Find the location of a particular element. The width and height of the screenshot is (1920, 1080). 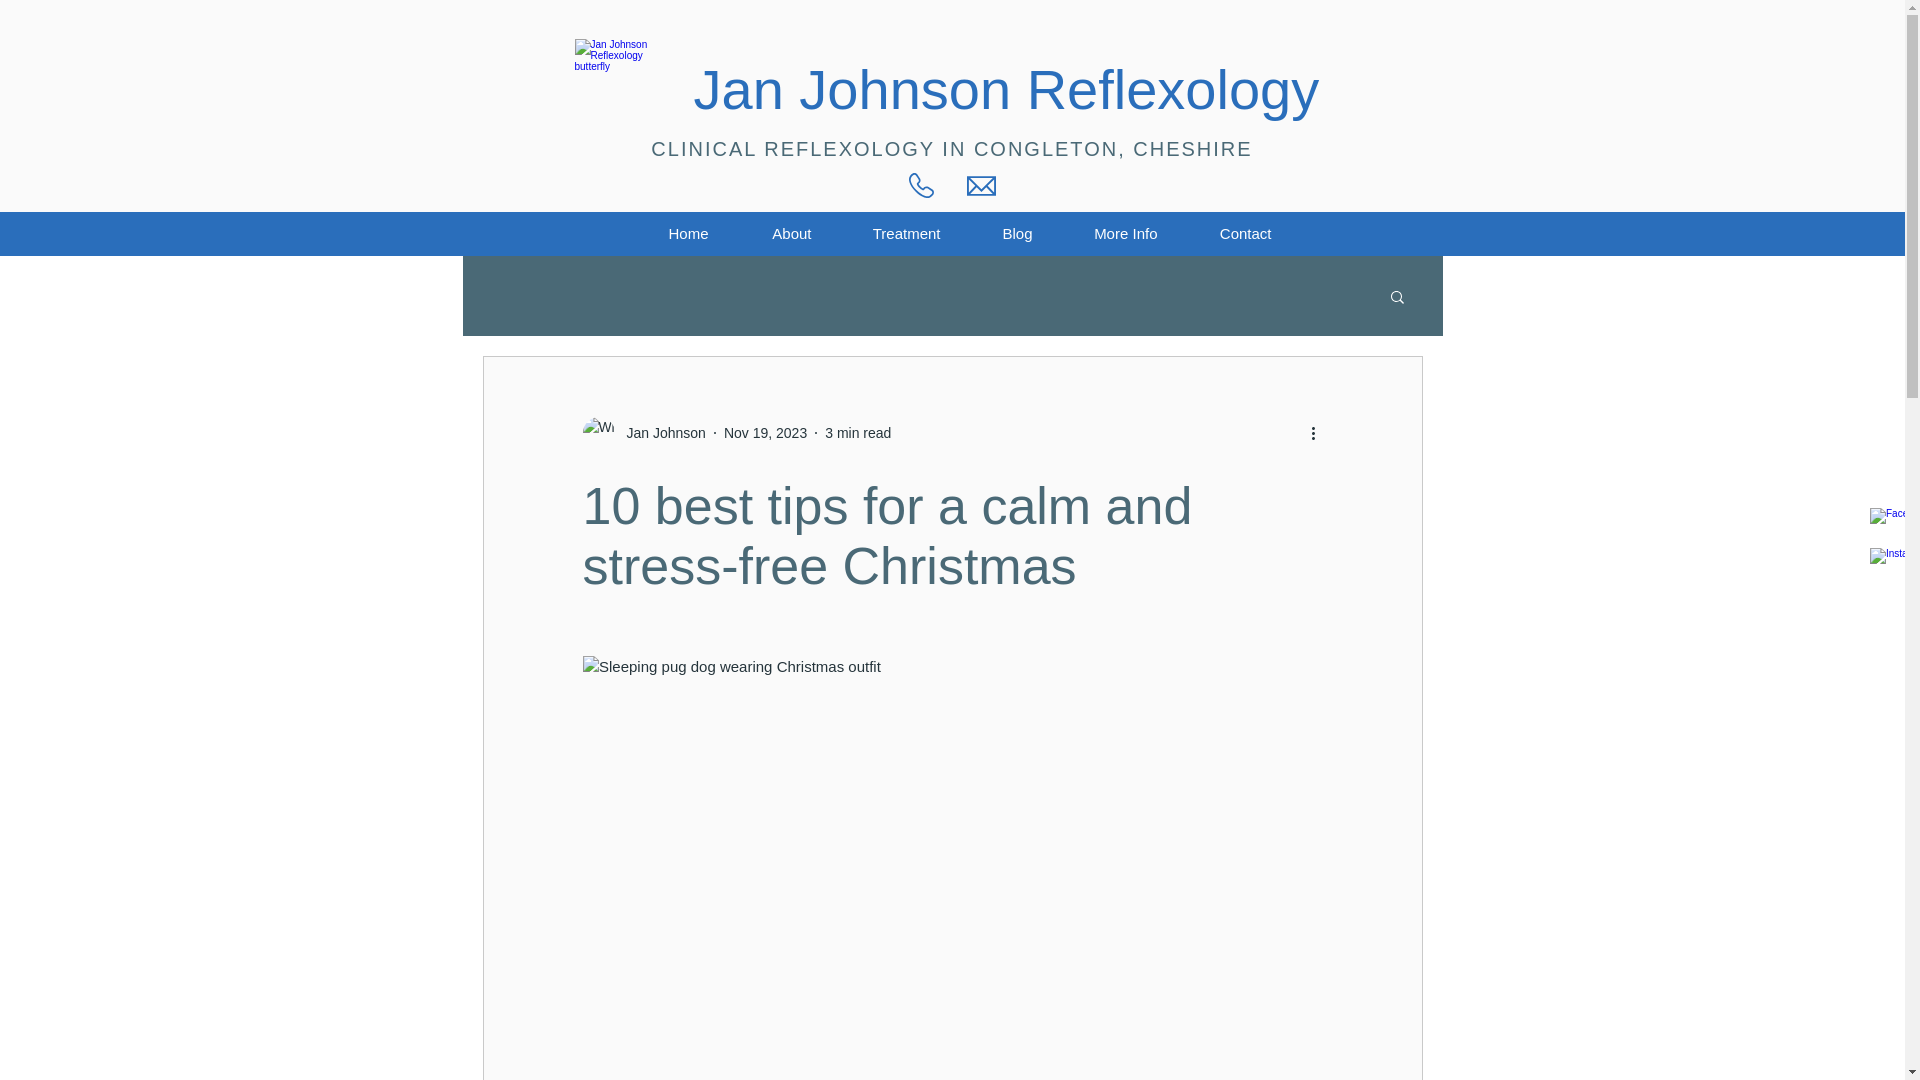

Jan Johnson Reflexology butterfly is located at coordinates (622, 88).